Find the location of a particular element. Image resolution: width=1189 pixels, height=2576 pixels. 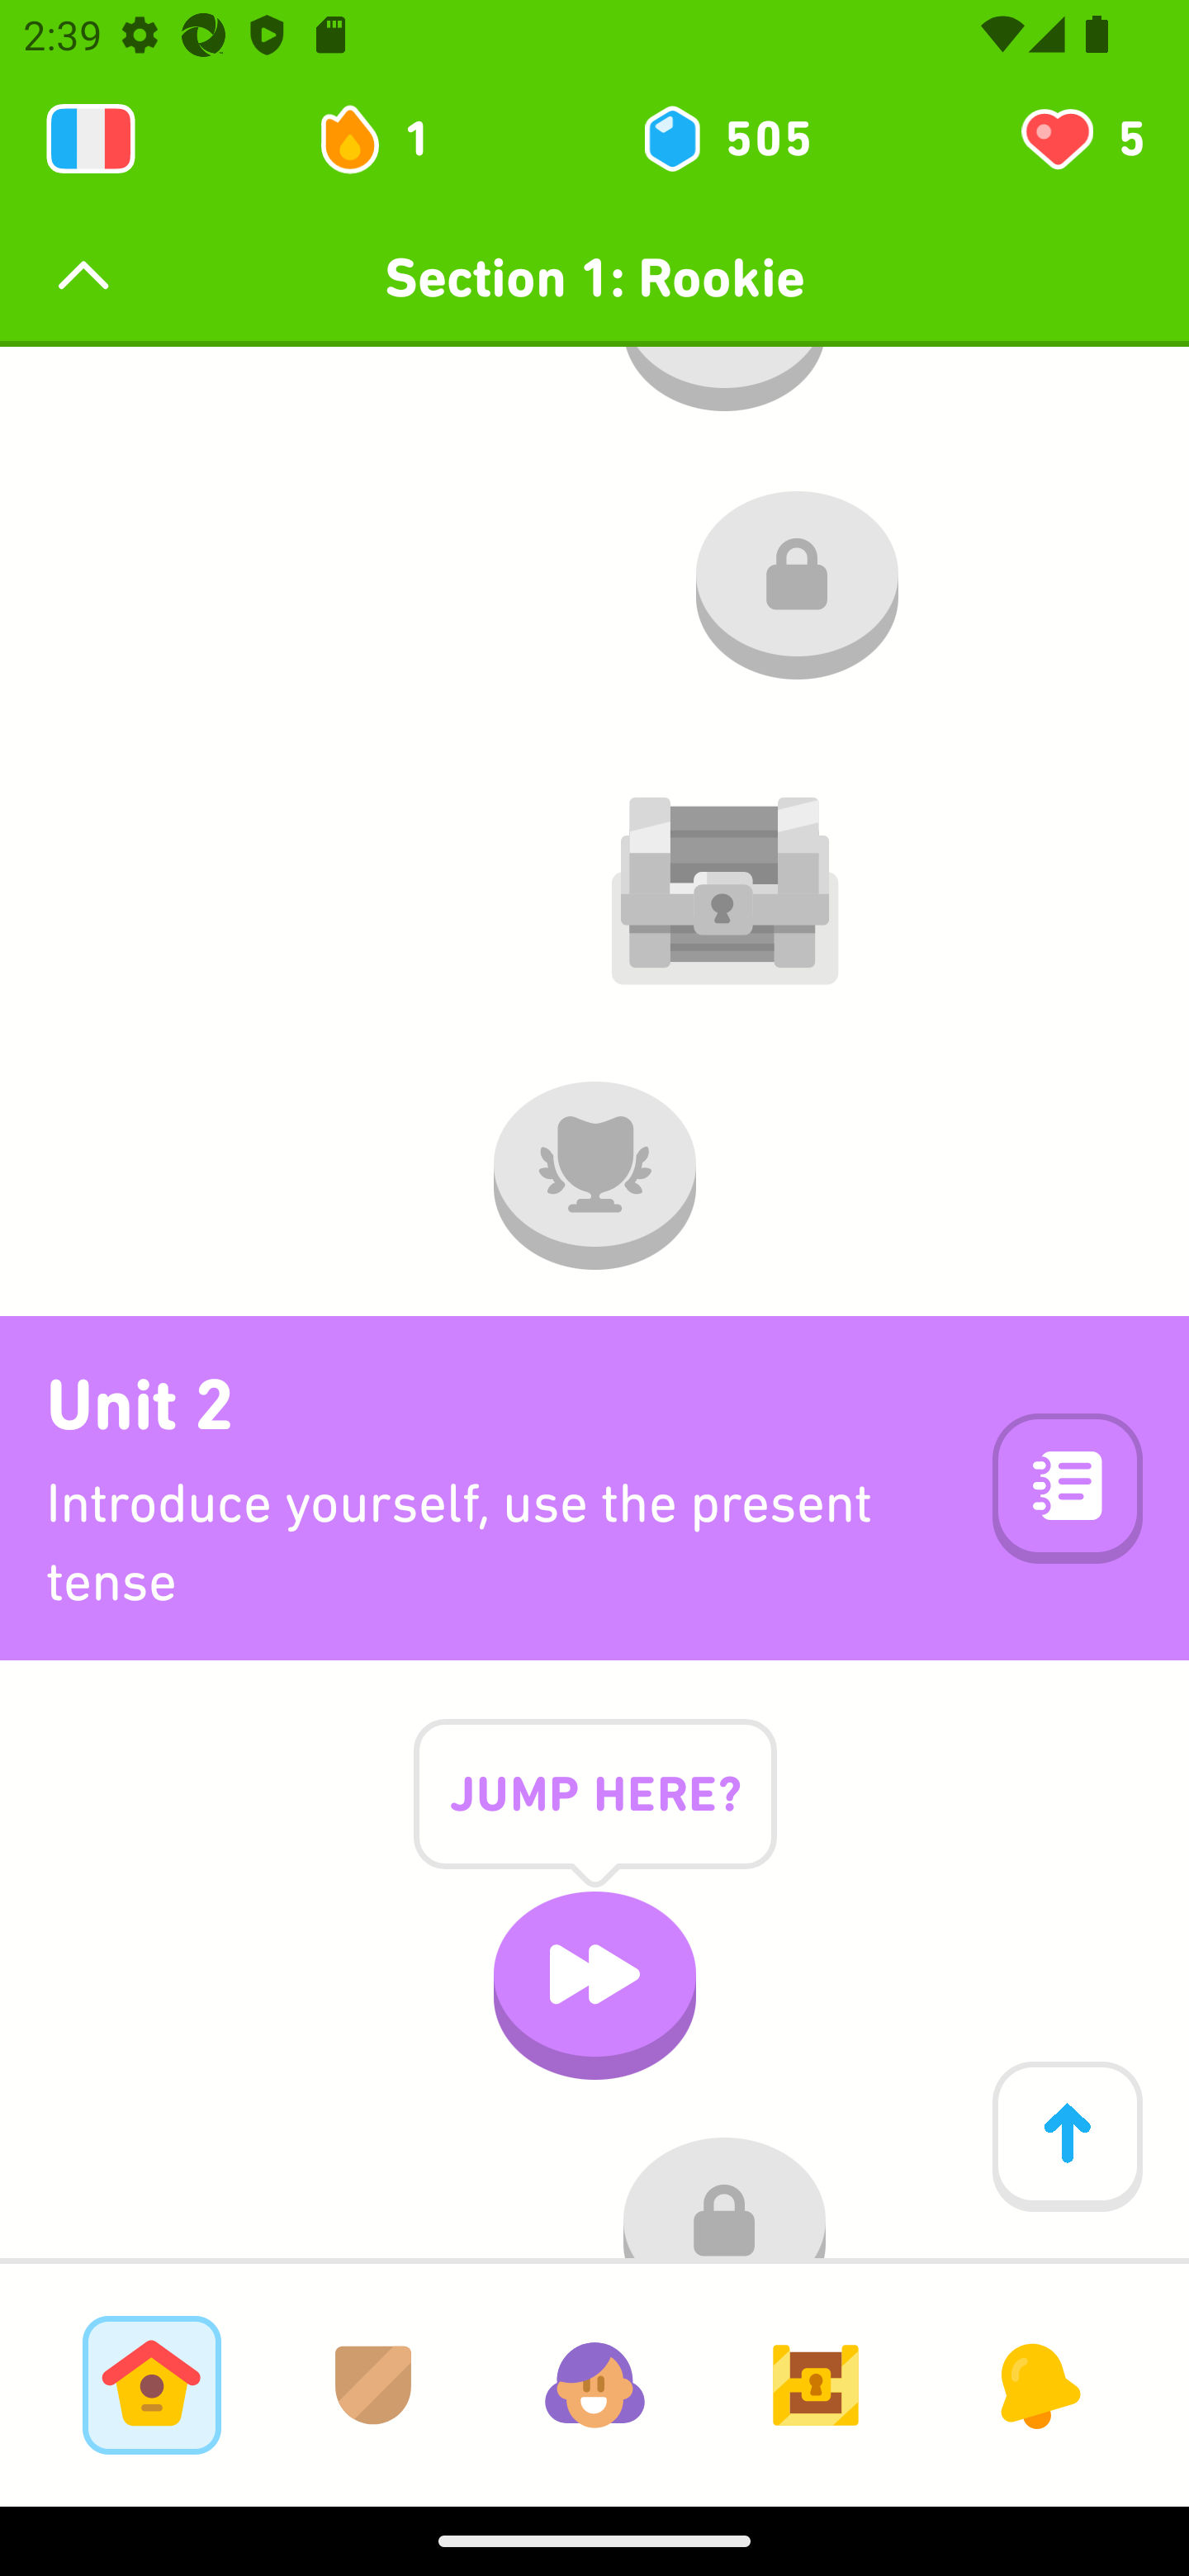

Profile Tab is located at coordinates (594, 2384).